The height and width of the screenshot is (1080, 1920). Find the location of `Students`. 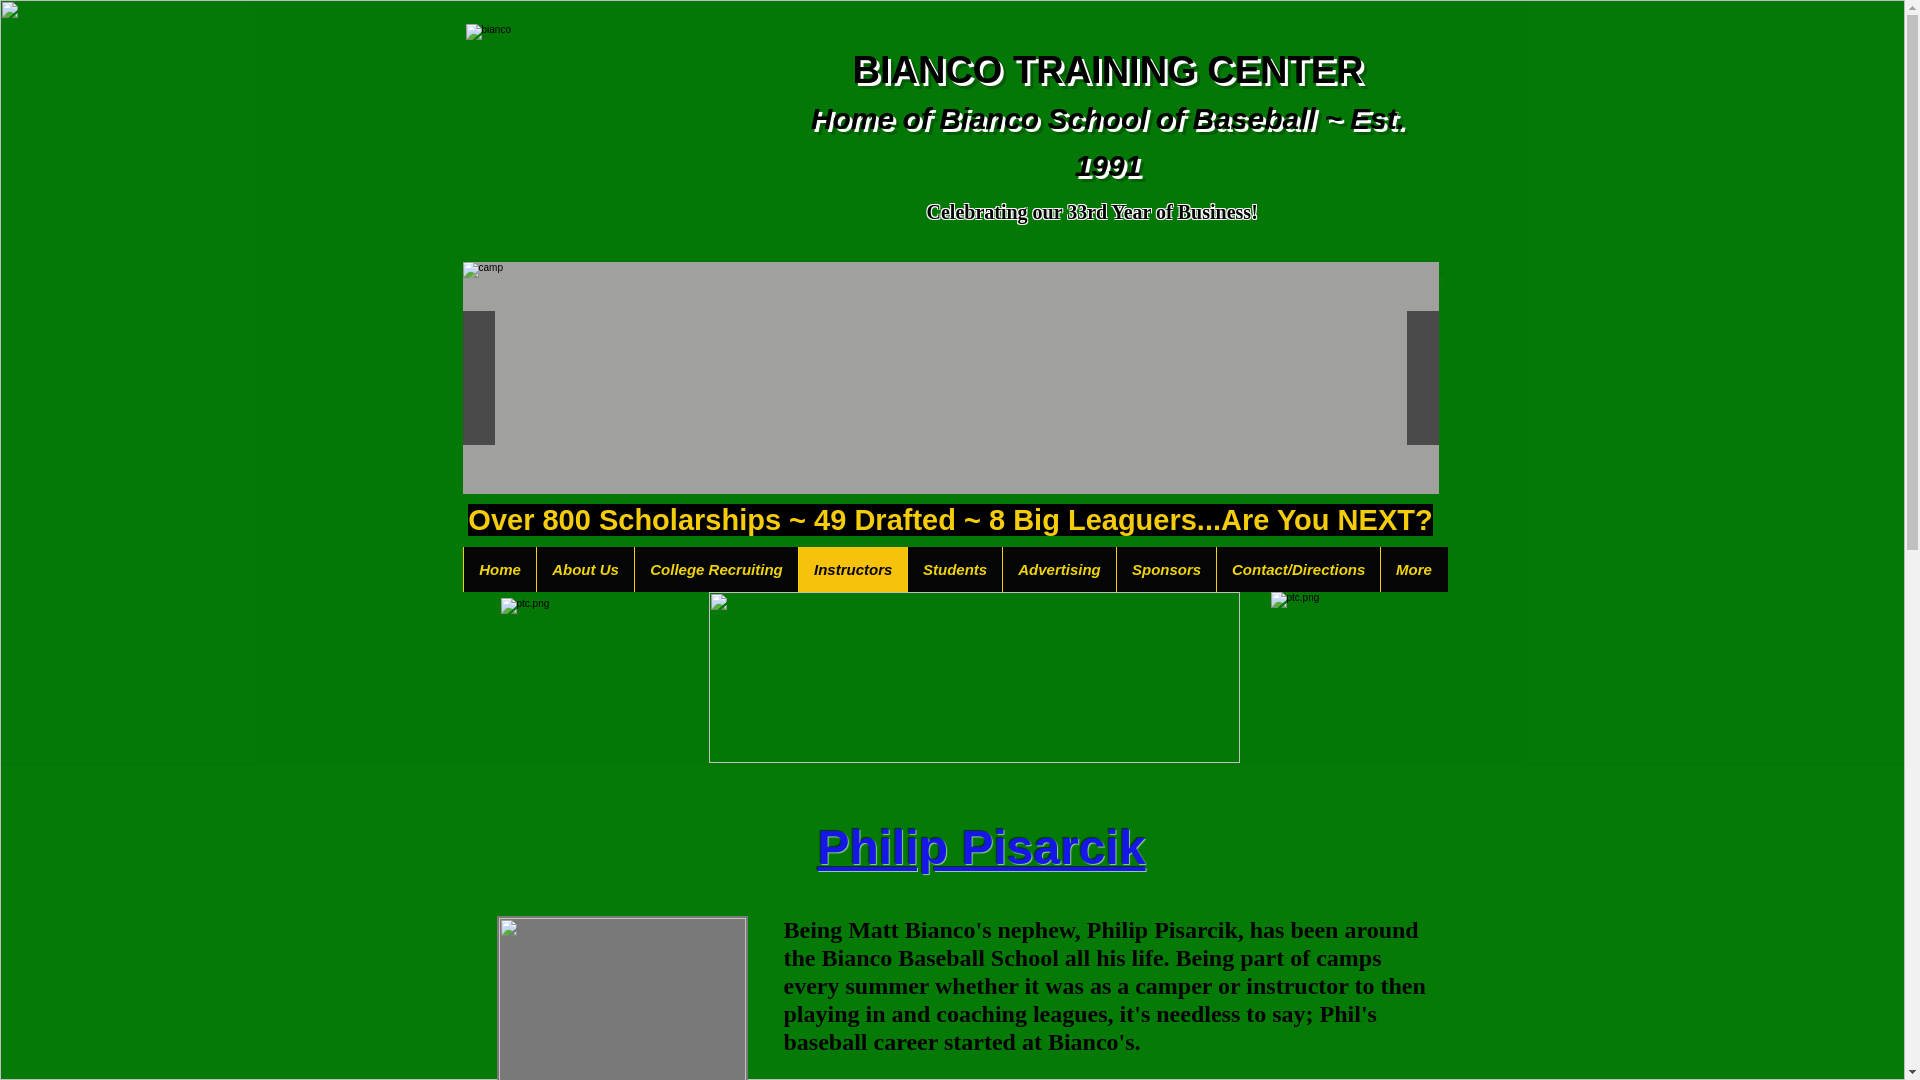

Students is located at coordinates (954, 568).